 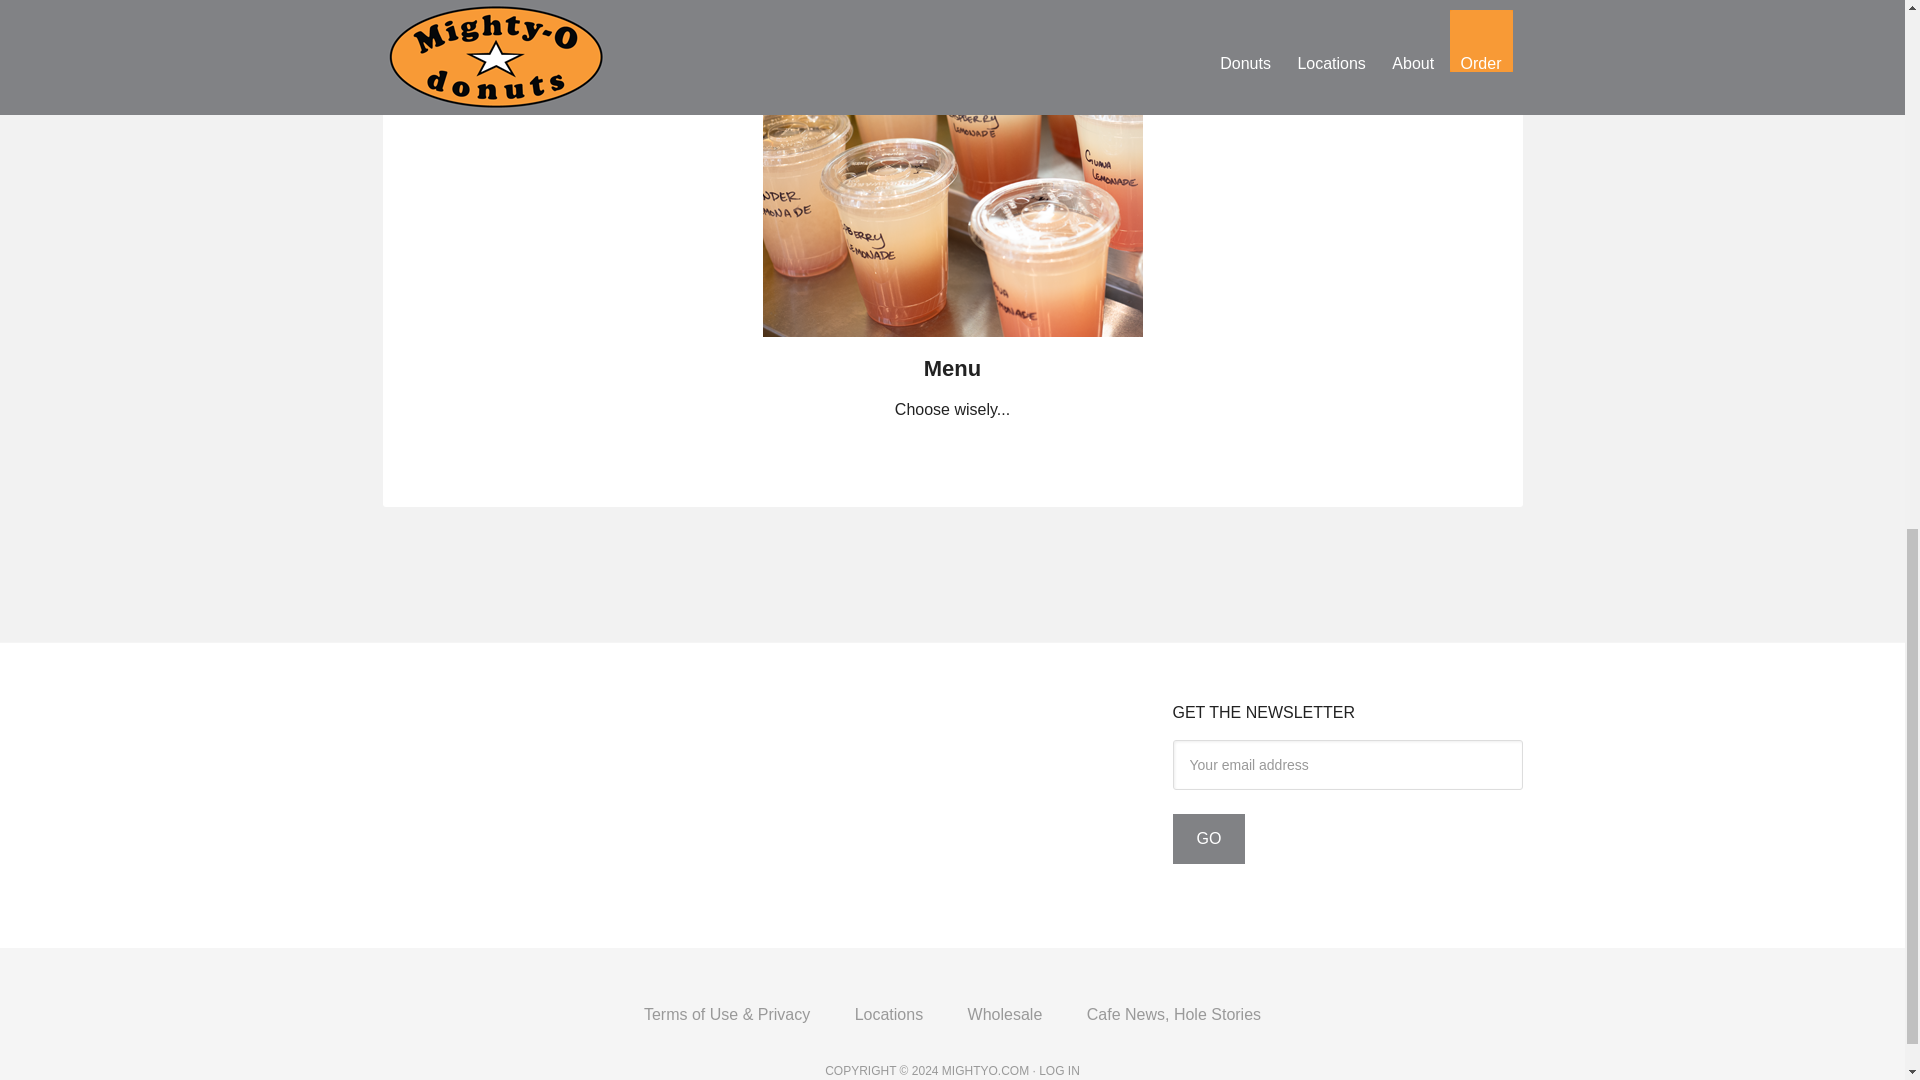 What do you see at coordinates (1058, 1070) in the screenshot?
I see `LOG IN` at bounding box center [1058, 1070].